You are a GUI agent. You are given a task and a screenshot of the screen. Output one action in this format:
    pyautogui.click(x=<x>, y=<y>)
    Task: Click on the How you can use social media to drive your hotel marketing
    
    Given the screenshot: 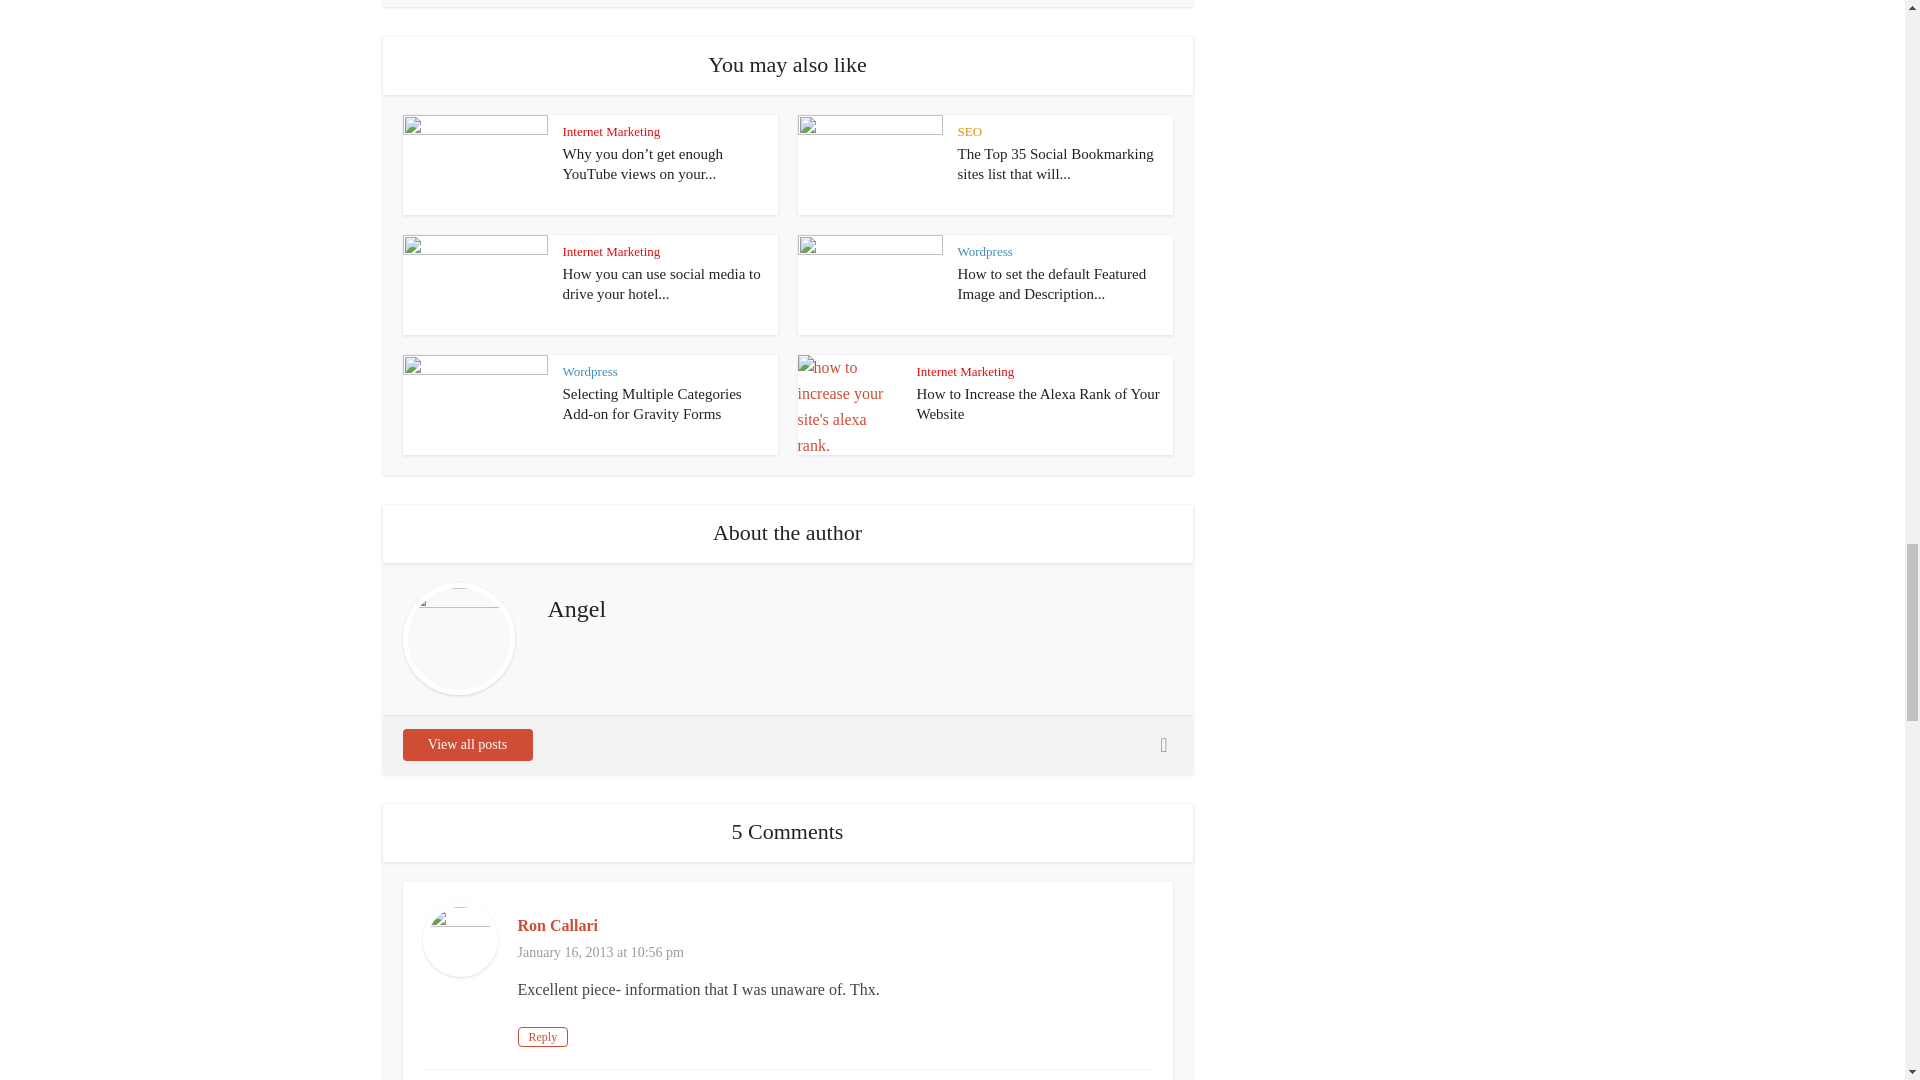 What is the action you would take?
    pyautogui.click(x=661, y=284)
    